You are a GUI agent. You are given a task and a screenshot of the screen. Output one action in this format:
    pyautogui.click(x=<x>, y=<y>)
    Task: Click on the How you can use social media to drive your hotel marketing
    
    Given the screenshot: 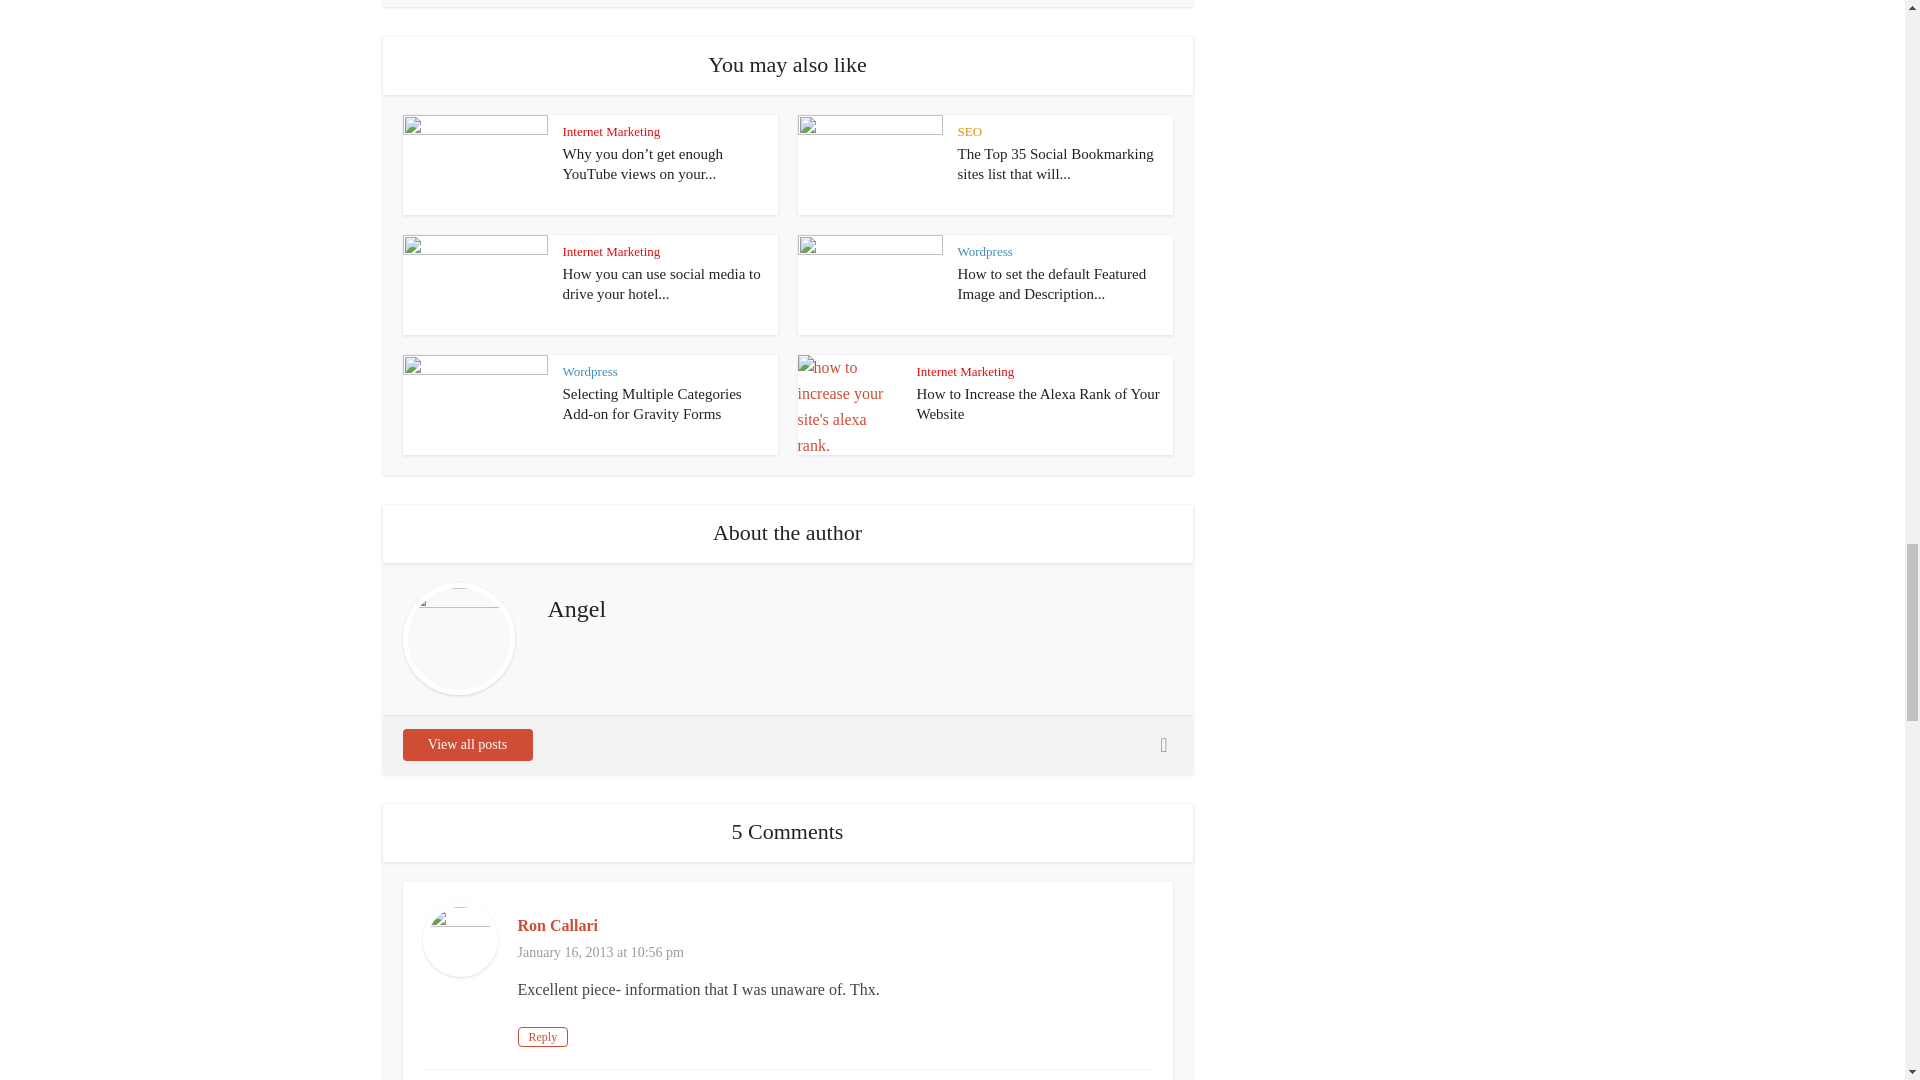 What is the action you would take?
    pyautogui.click(x=661, y=284)
    